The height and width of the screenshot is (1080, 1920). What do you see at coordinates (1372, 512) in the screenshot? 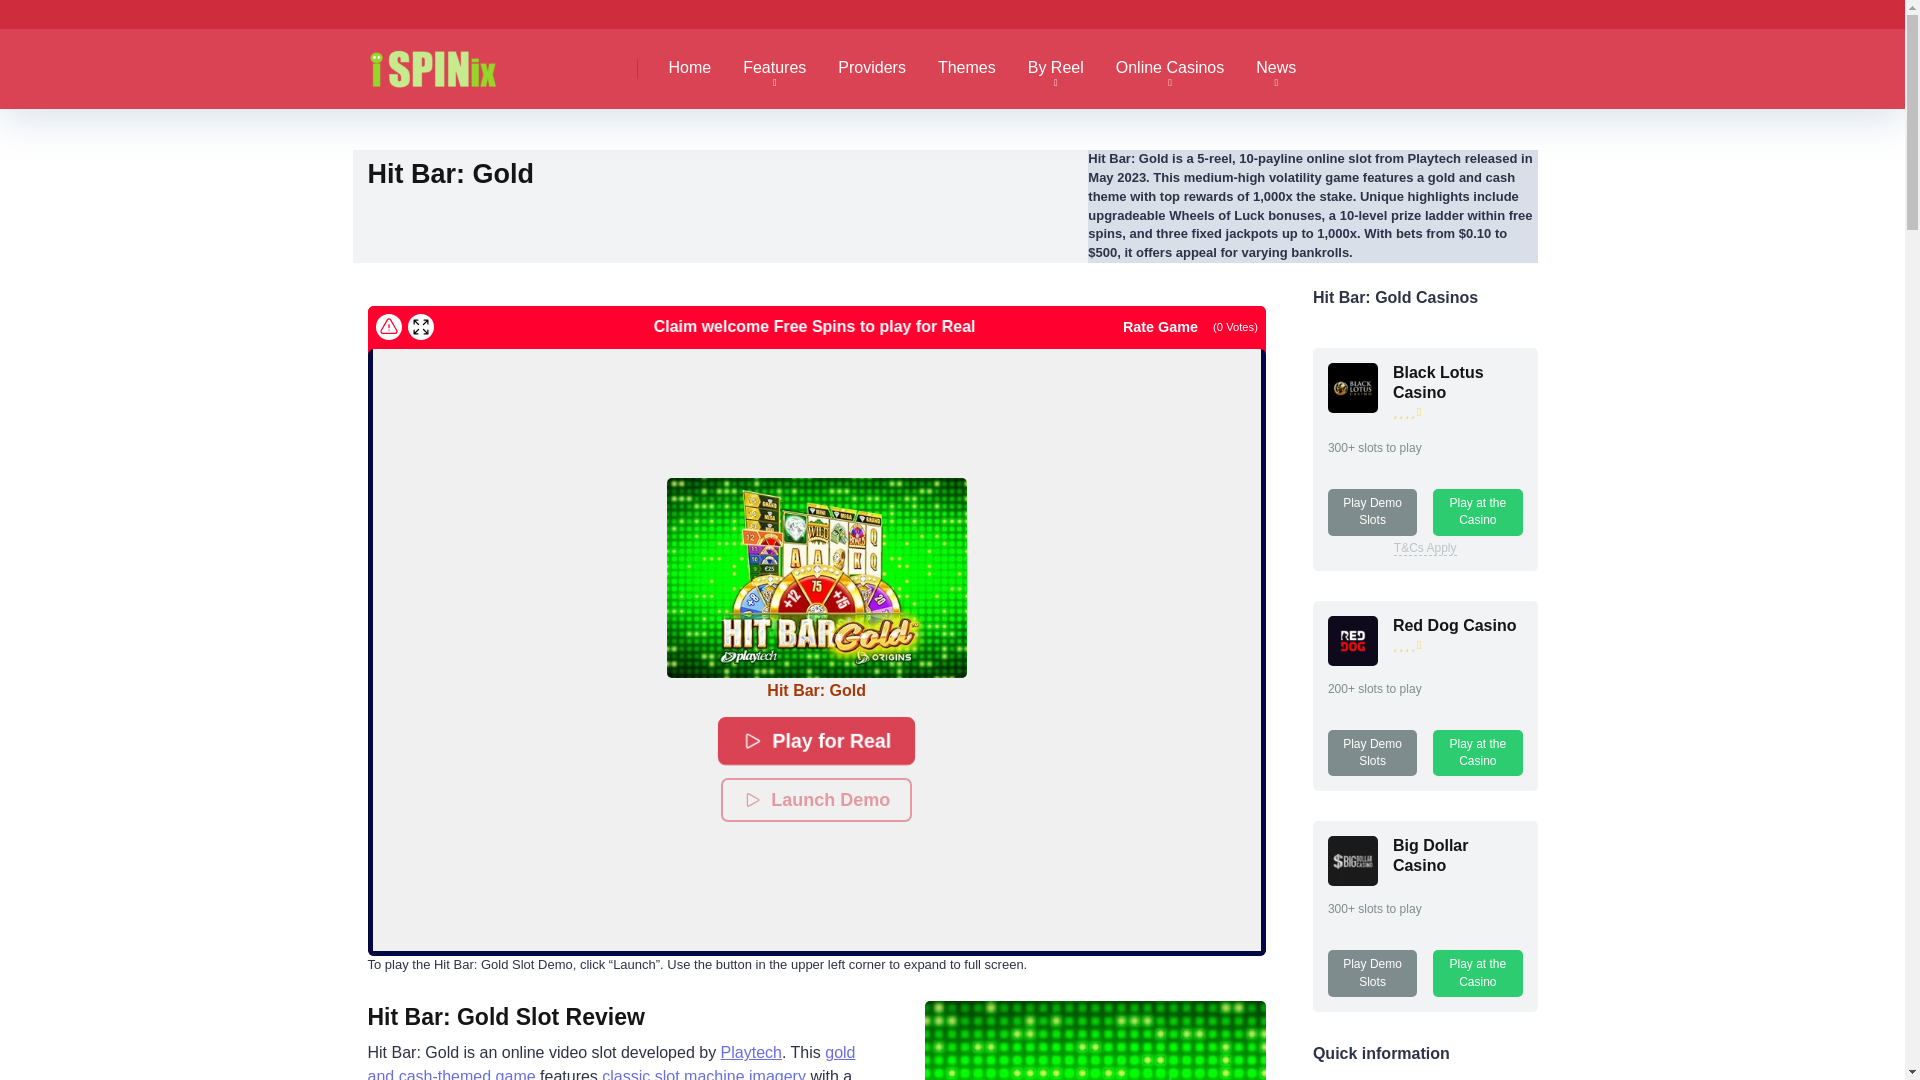
I see `Play Demo Slots` at bounding box center [1372, 512].